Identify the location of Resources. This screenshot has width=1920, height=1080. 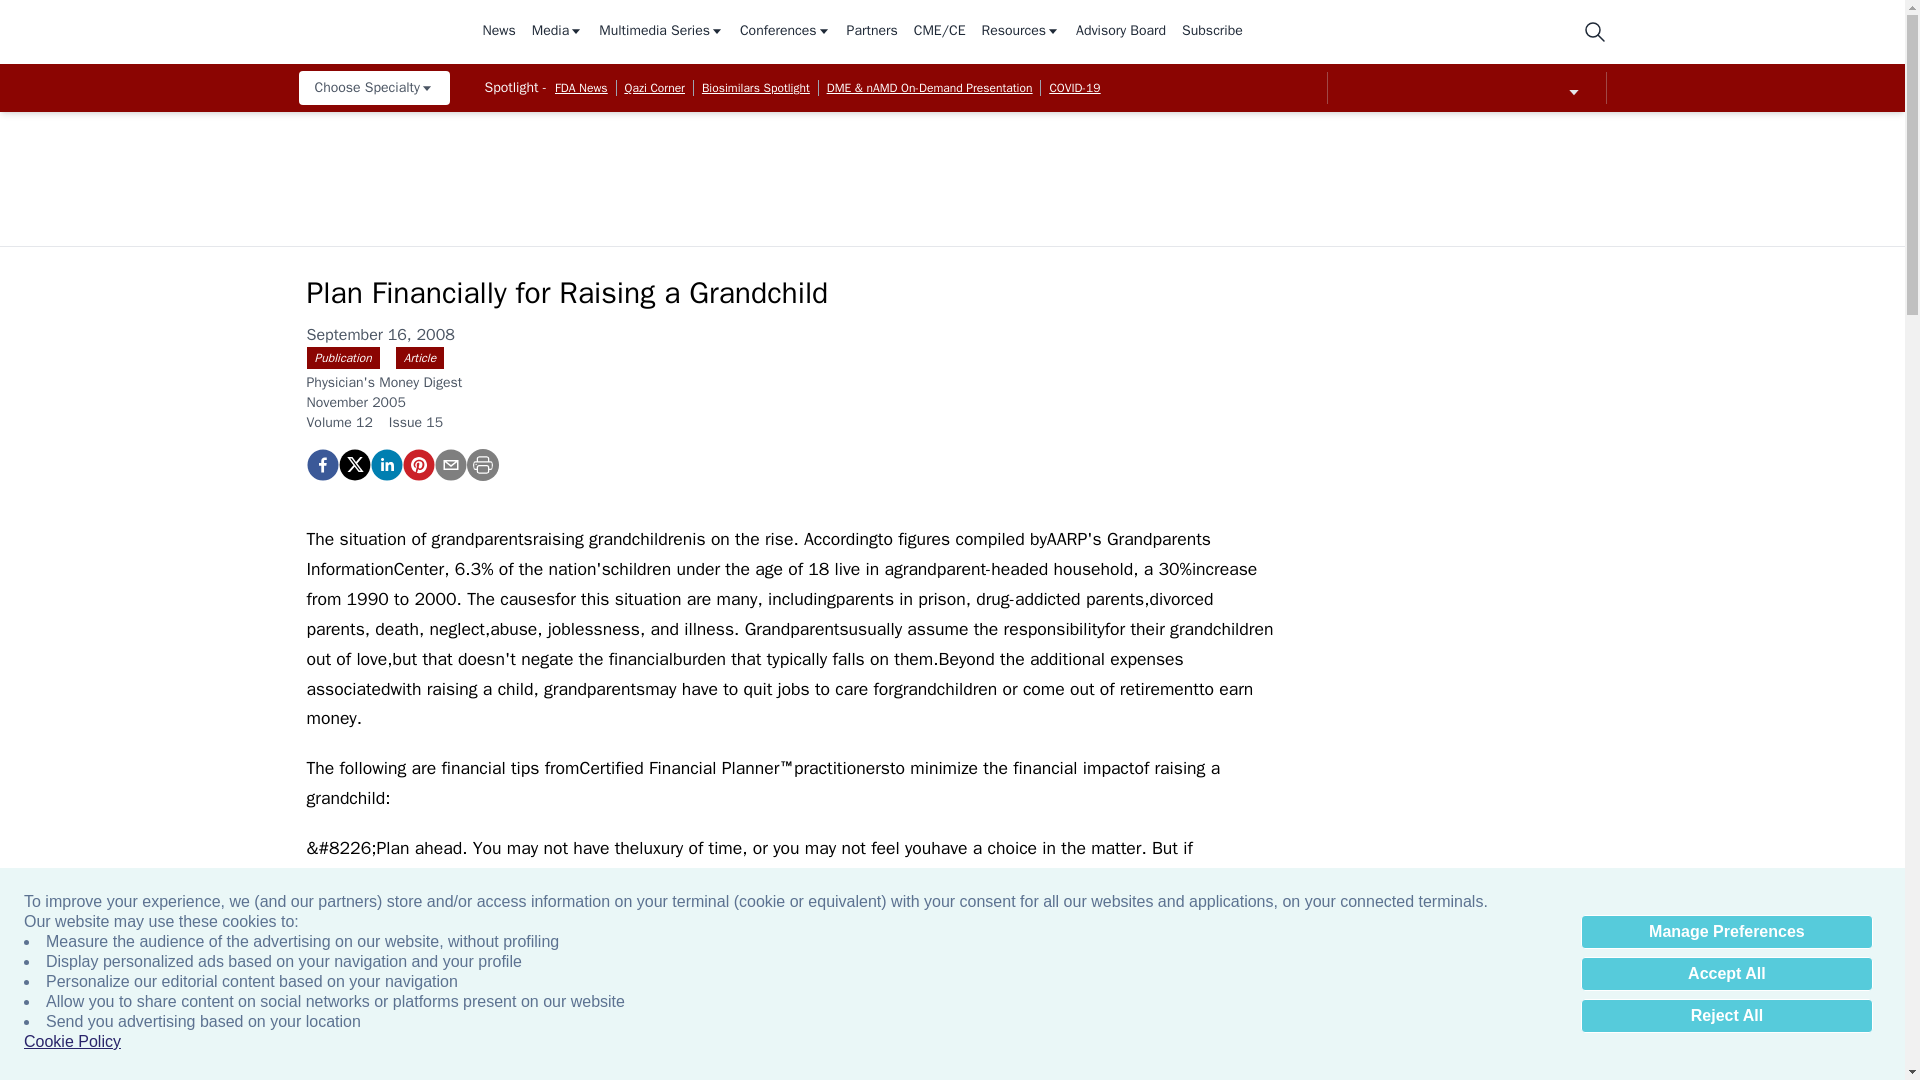
(1020, 32).